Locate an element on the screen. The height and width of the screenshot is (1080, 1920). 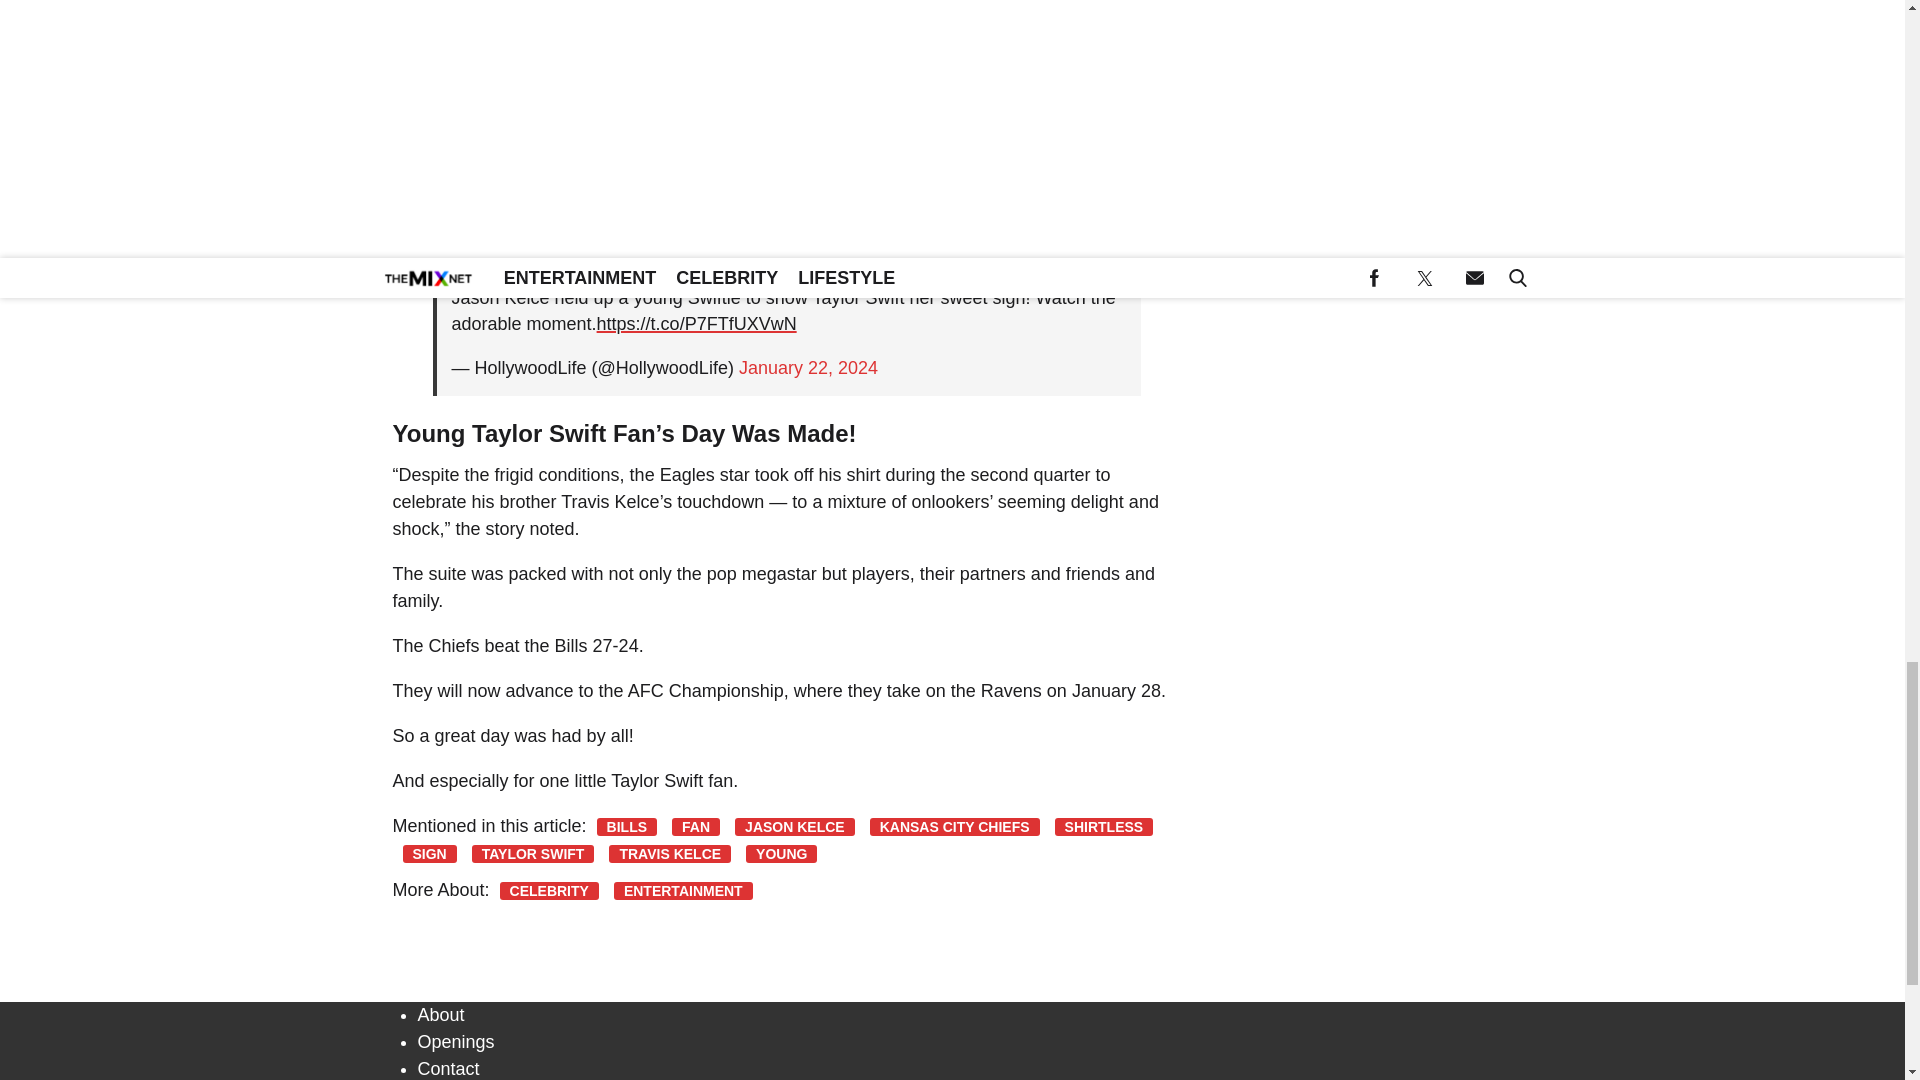
TAYLOR SWIFT is located at coordinates (534, 853).